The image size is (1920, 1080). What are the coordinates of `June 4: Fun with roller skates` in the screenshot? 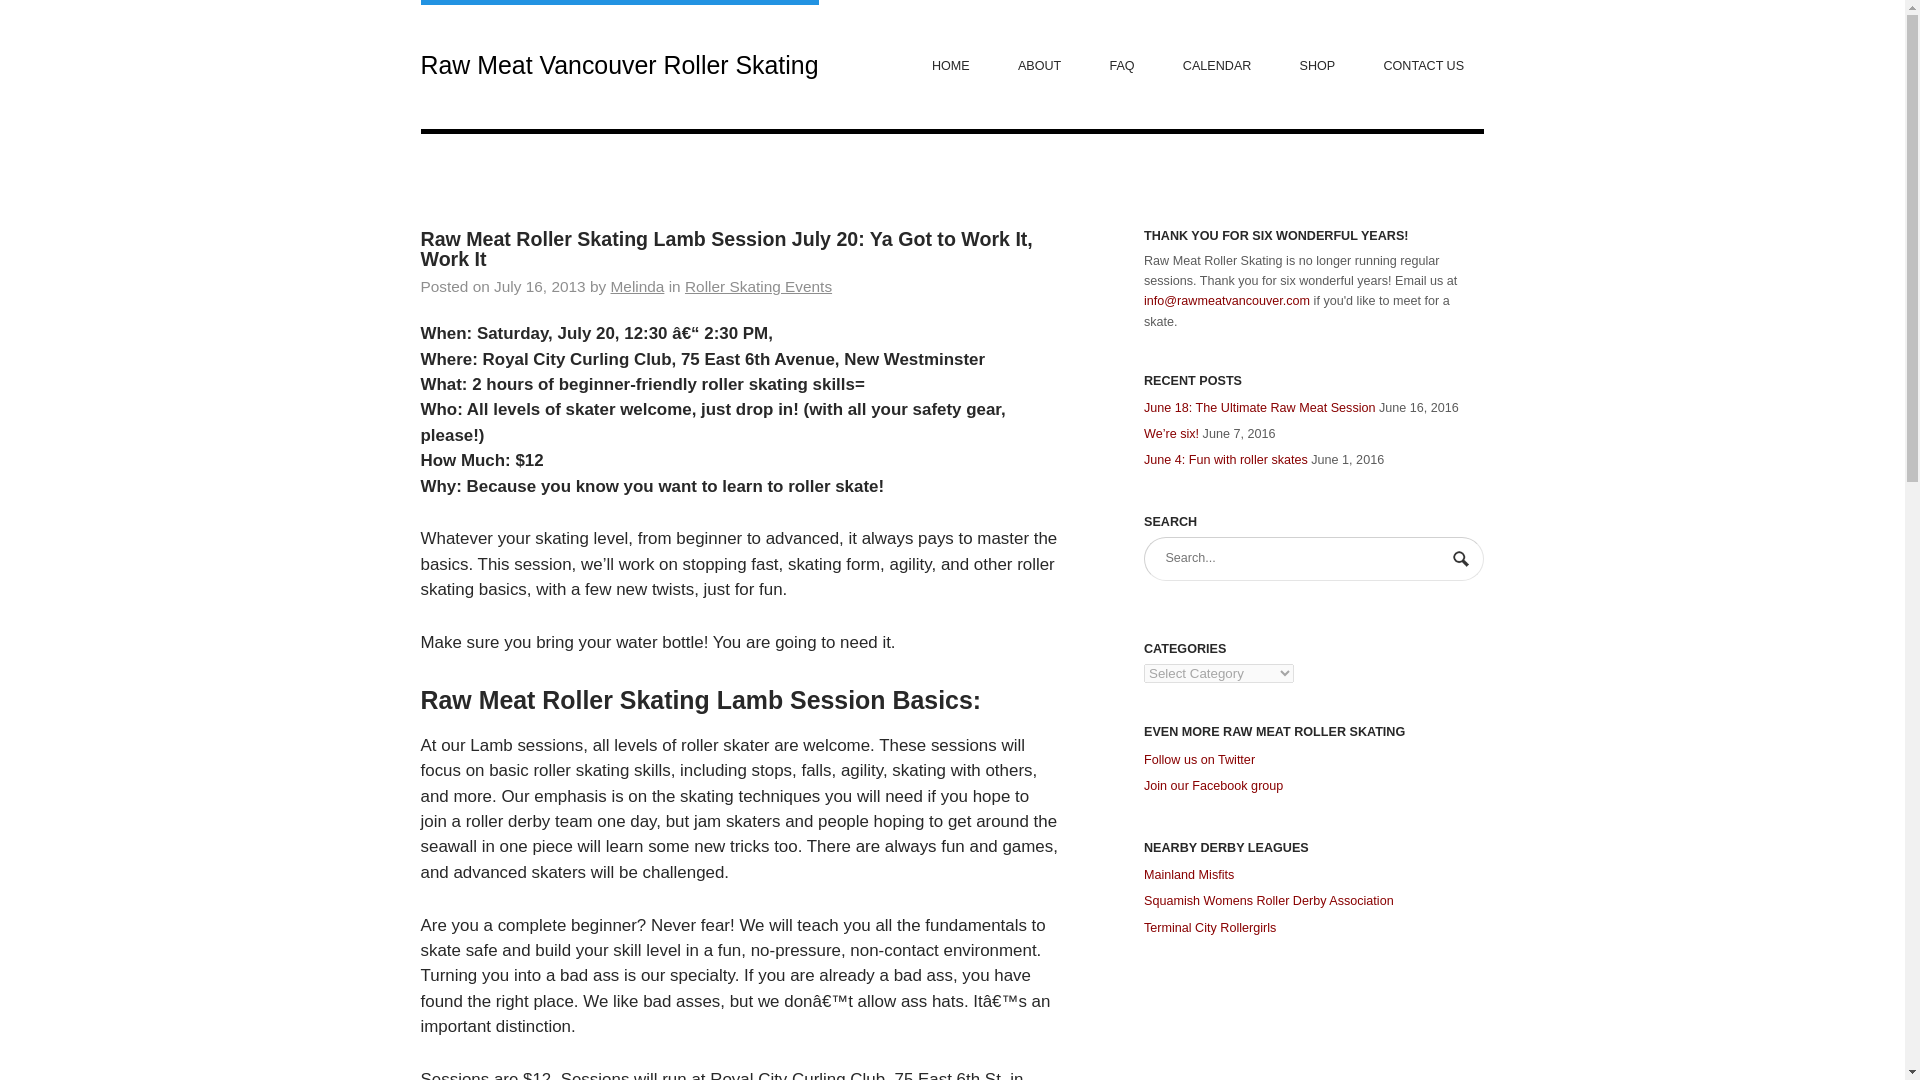 It's located at (1226, 459).